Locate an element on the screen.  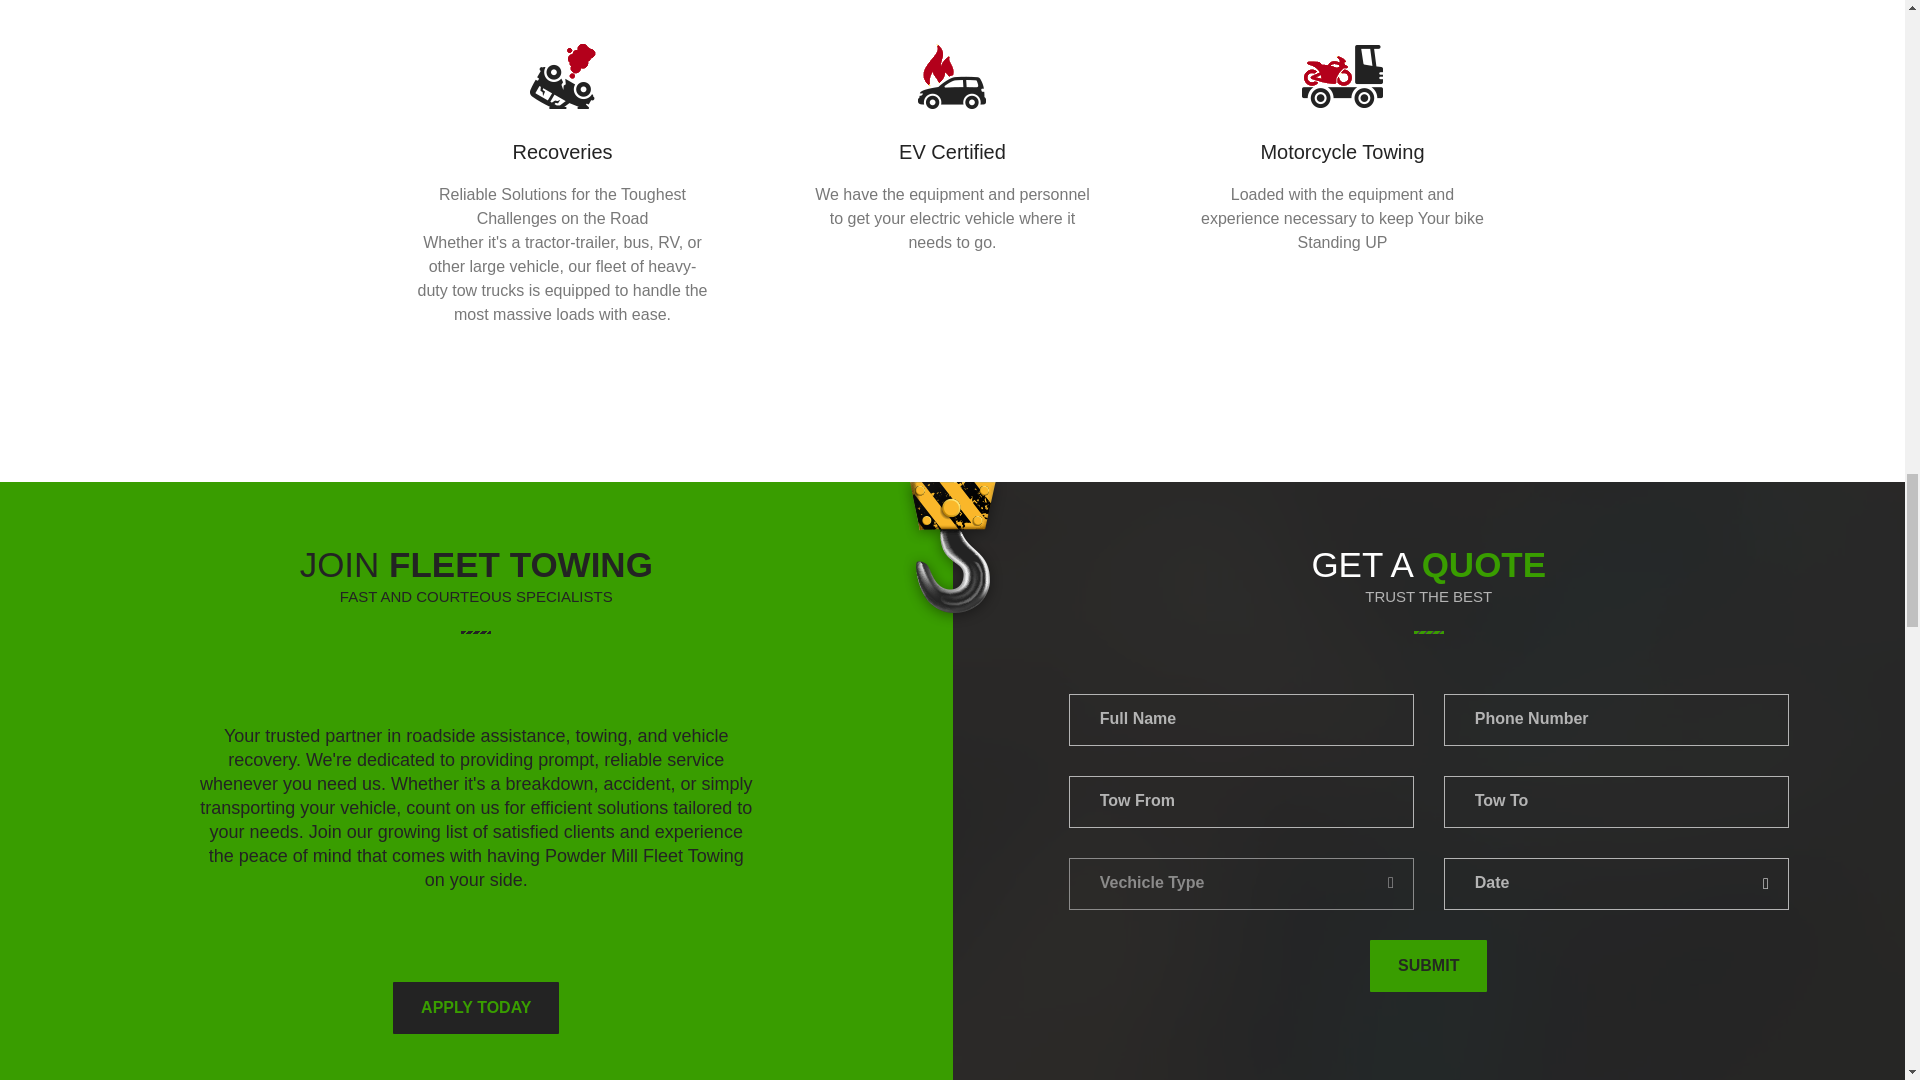
Apply For Fleet Towing is located at coordinates (476, 1007).